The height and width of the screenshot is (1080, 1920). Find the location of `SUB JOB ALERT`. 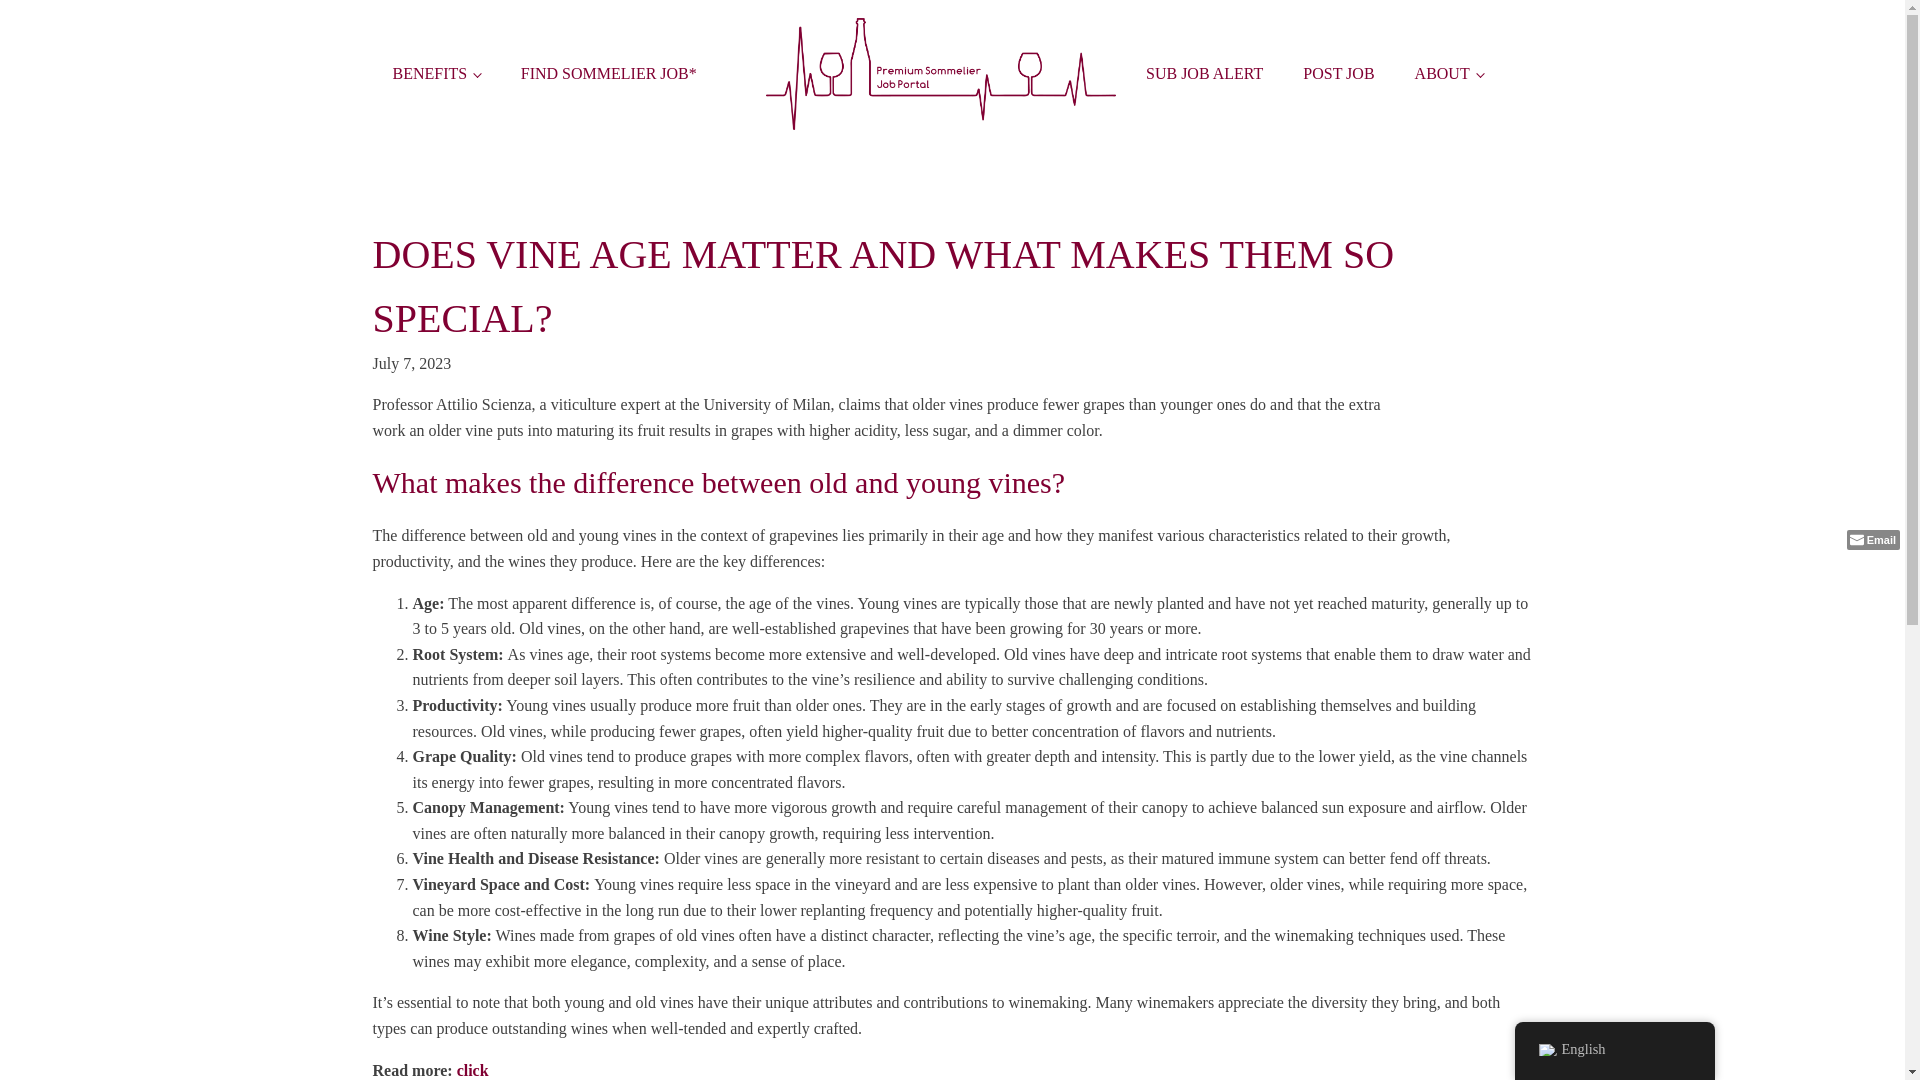

SUB JOB ALERT is located at coordinates (1204, 74).